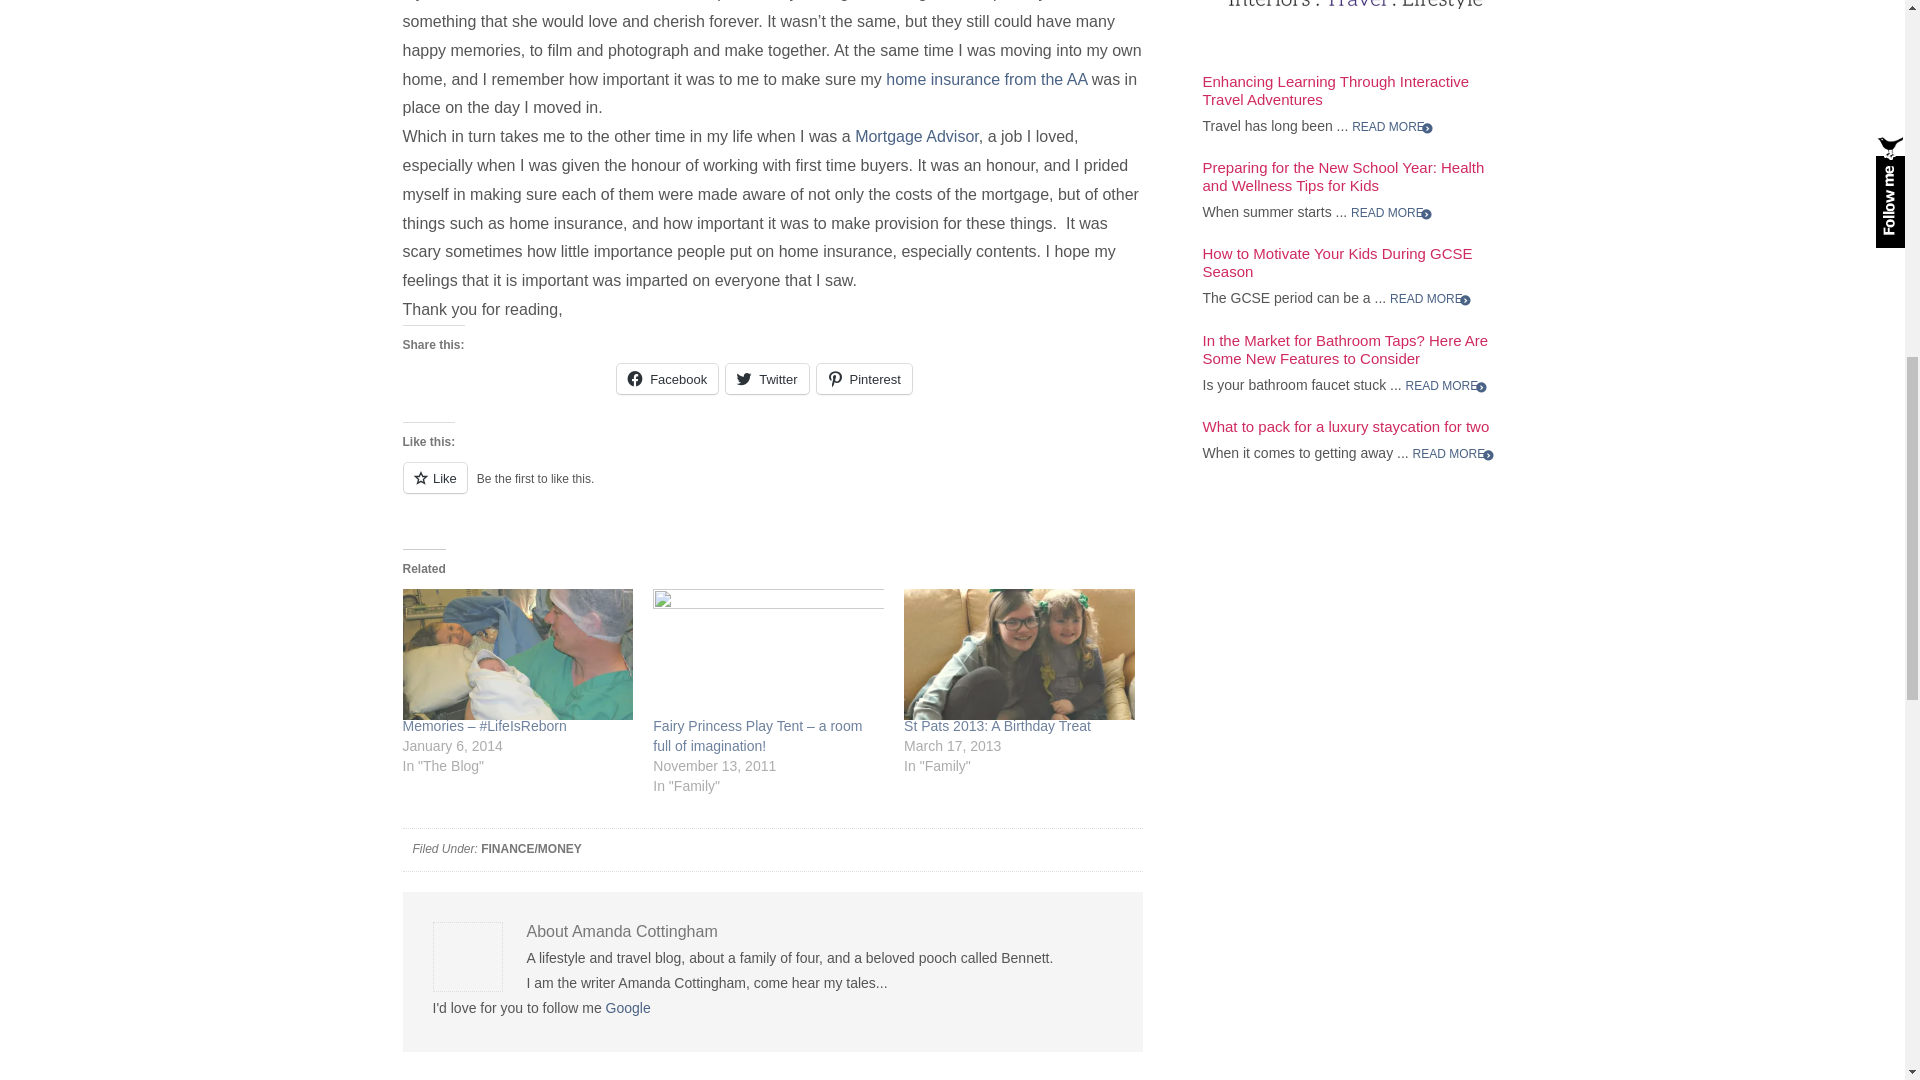  What do you see at coordinates (1019, 654) in the screenshot?
I see `St Pats 2013: A Birthday Treat` at bounding box center [1019, 654].